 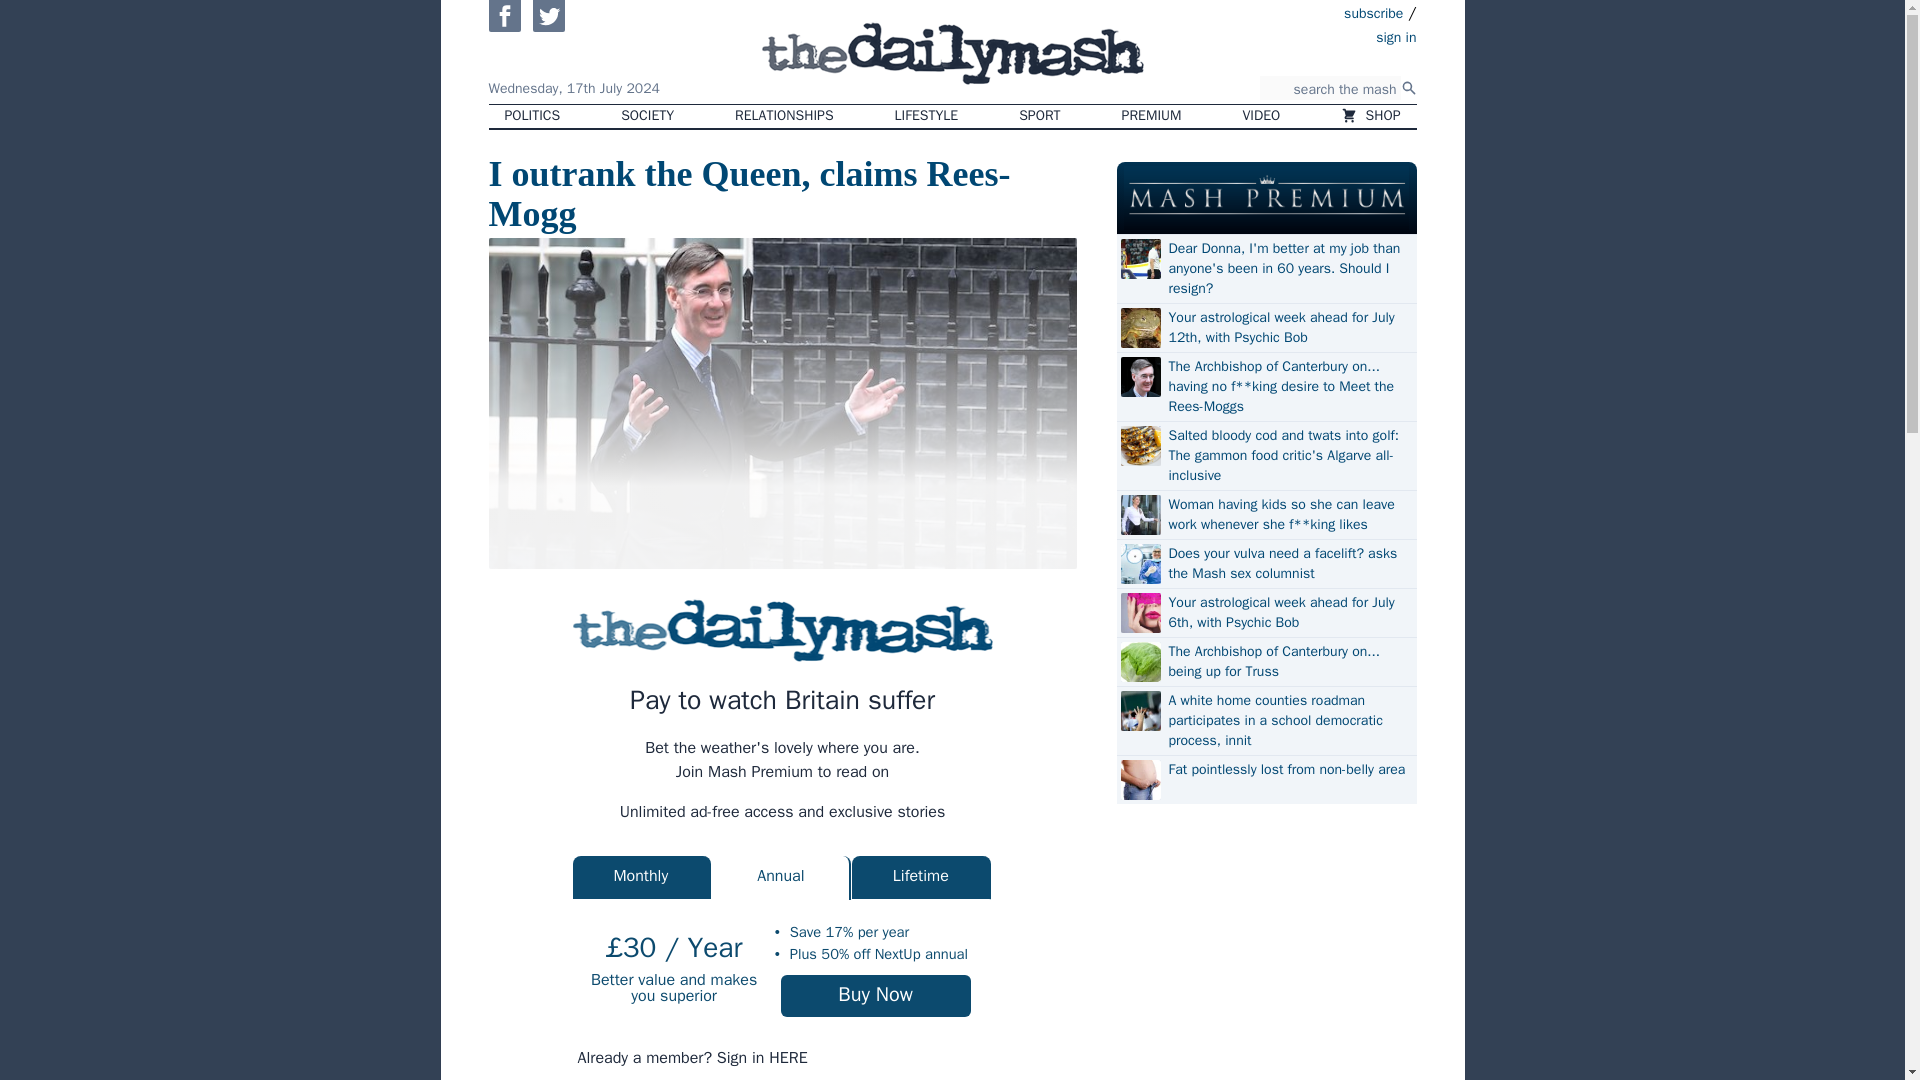 I want to click on subscribe, so click(x=1374, y=12).